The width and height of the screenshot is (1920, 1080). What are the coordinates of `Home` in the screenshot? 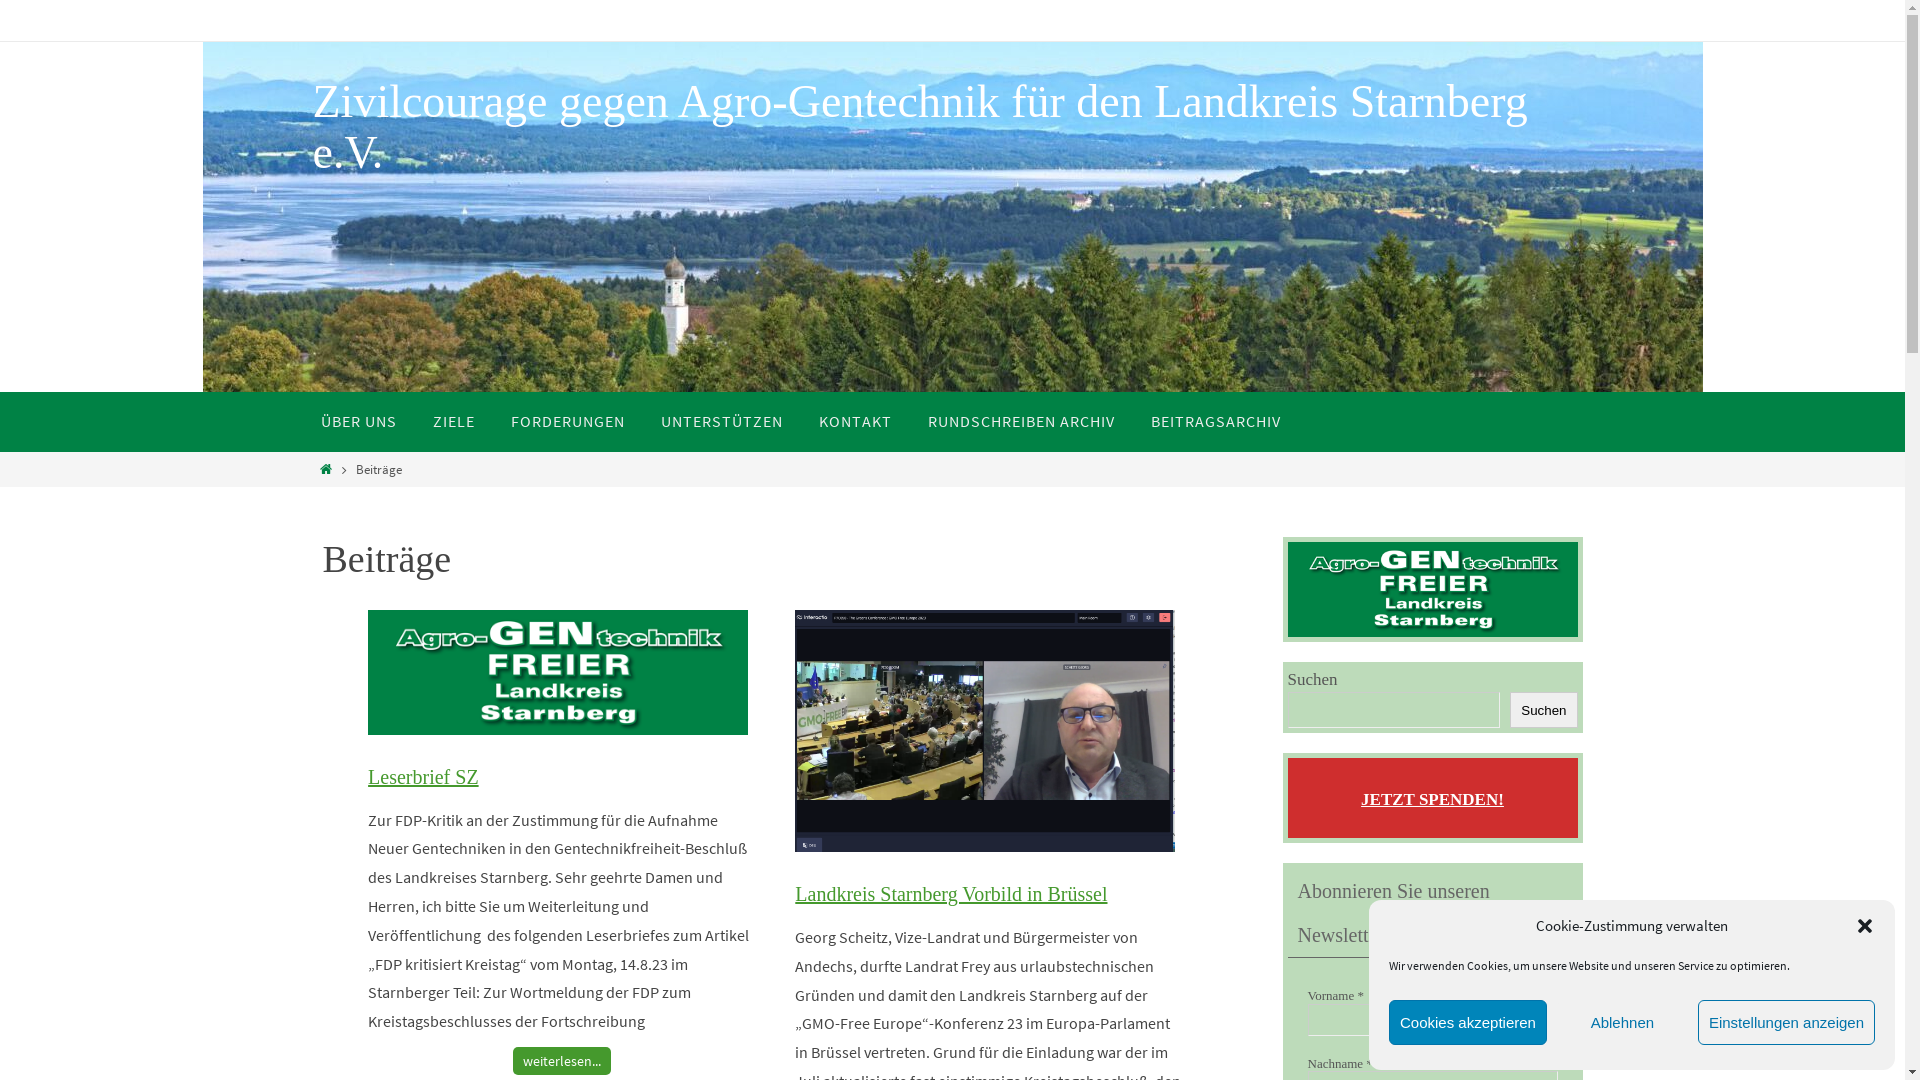 It's located at (327, 469).